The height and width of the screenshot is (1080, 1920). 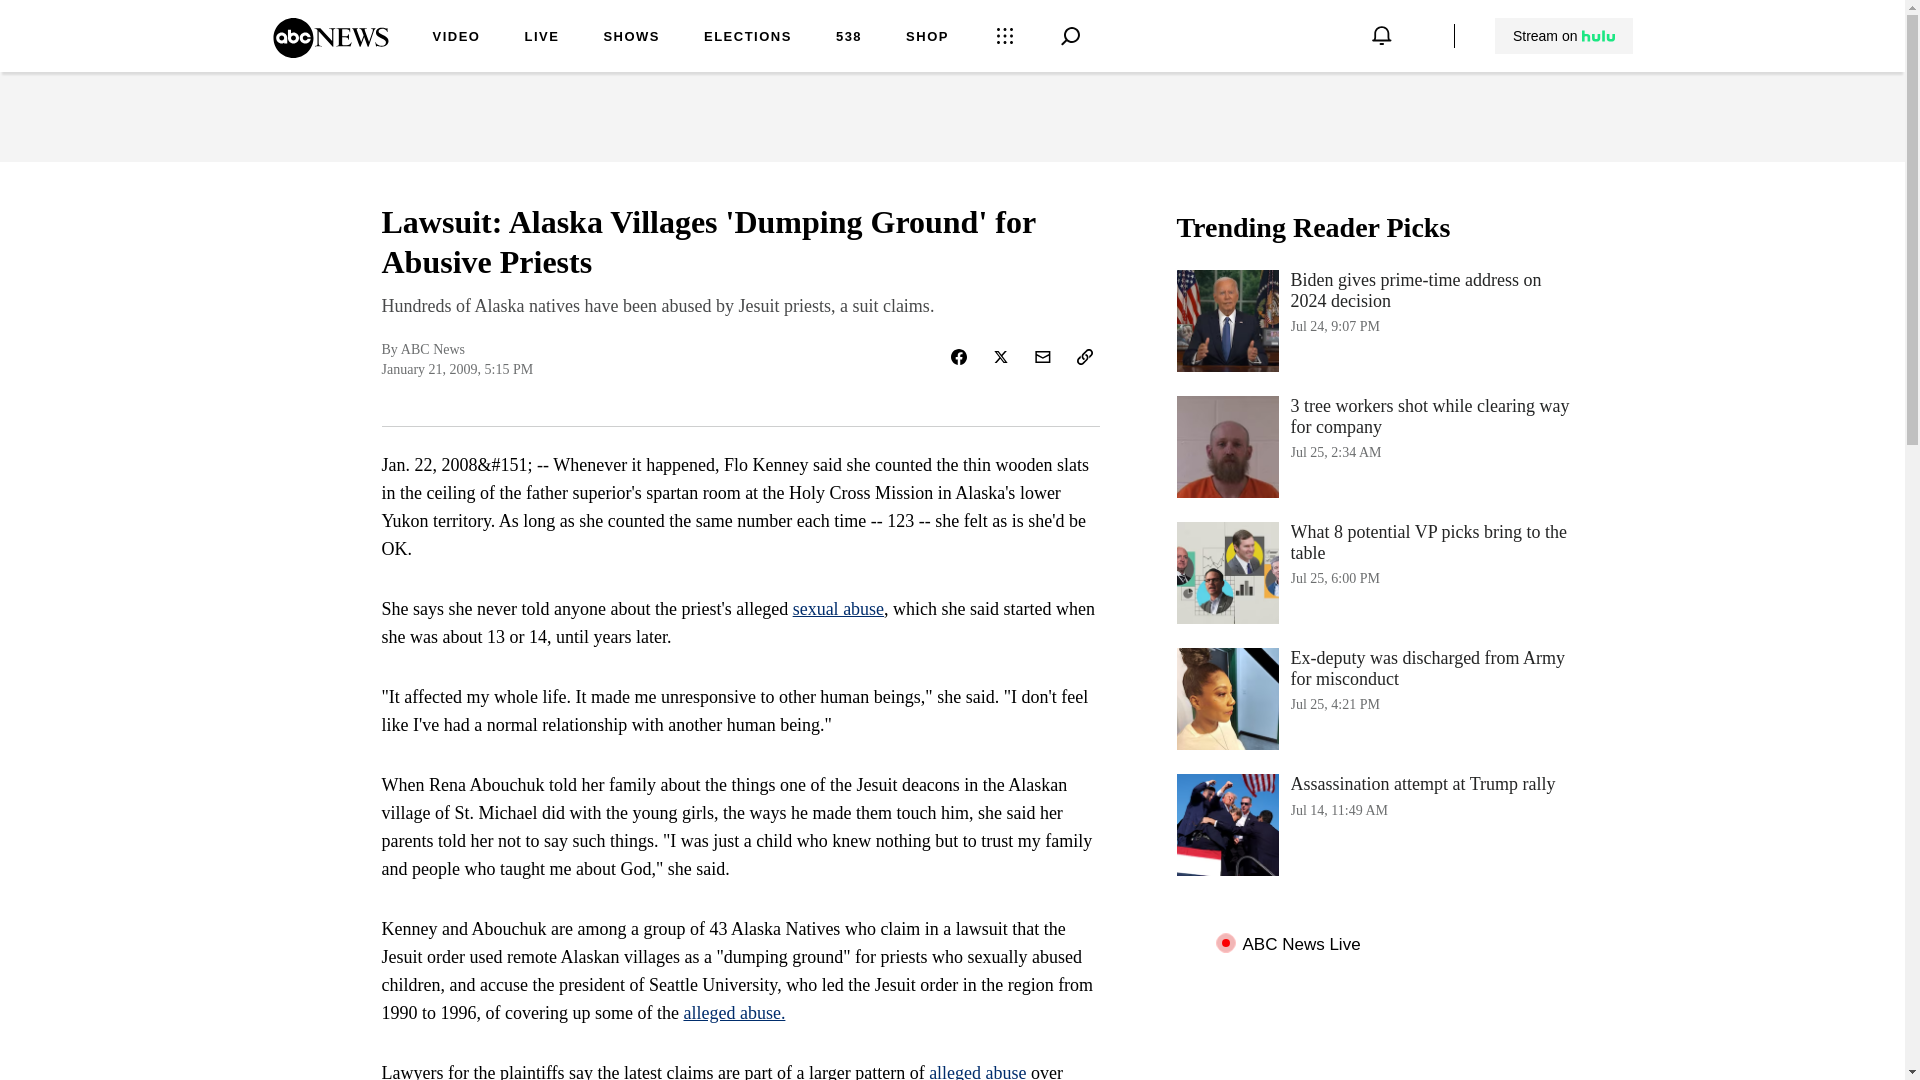 What do you see at coordinates (848, 38) in the screenshot?
I see `SHOP` at bounding box center [848, 38].